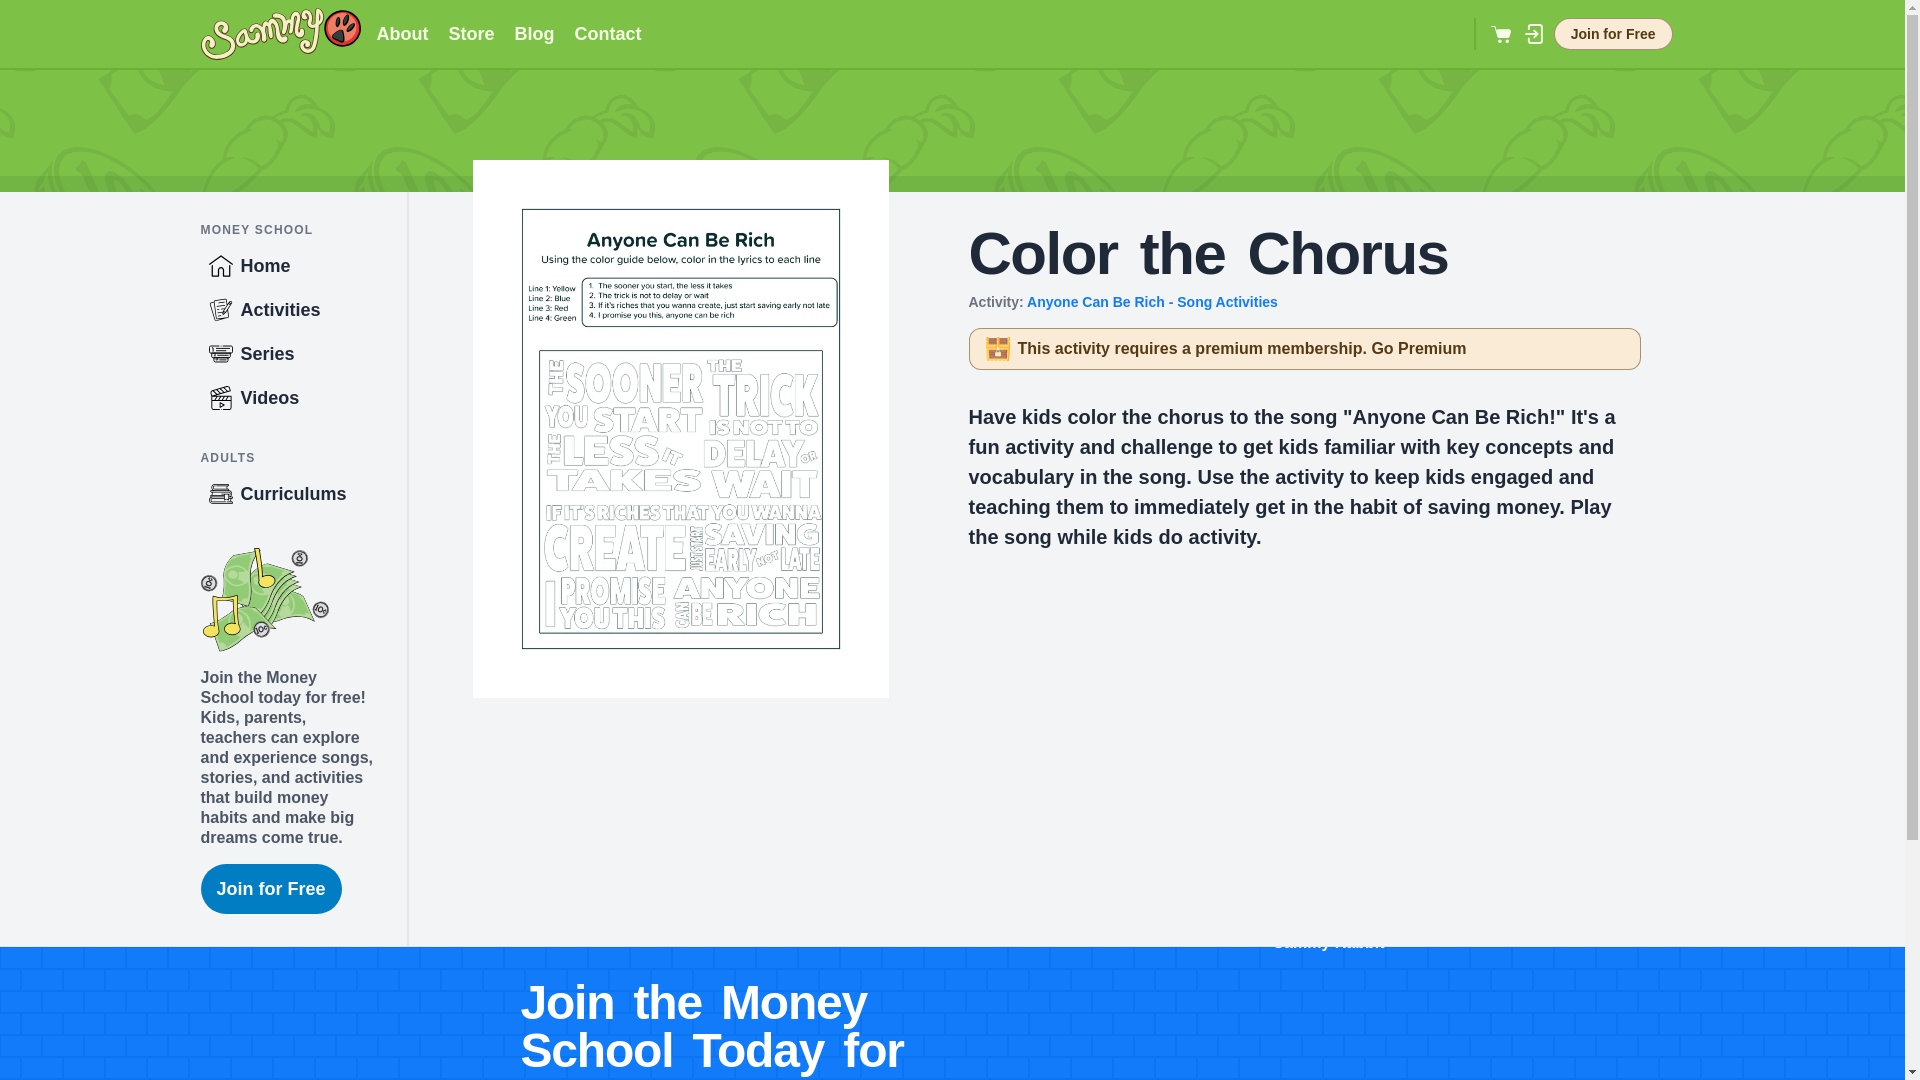  I want to click on Anyone Can Be Rich - Song Activities, so click(1152, 301).